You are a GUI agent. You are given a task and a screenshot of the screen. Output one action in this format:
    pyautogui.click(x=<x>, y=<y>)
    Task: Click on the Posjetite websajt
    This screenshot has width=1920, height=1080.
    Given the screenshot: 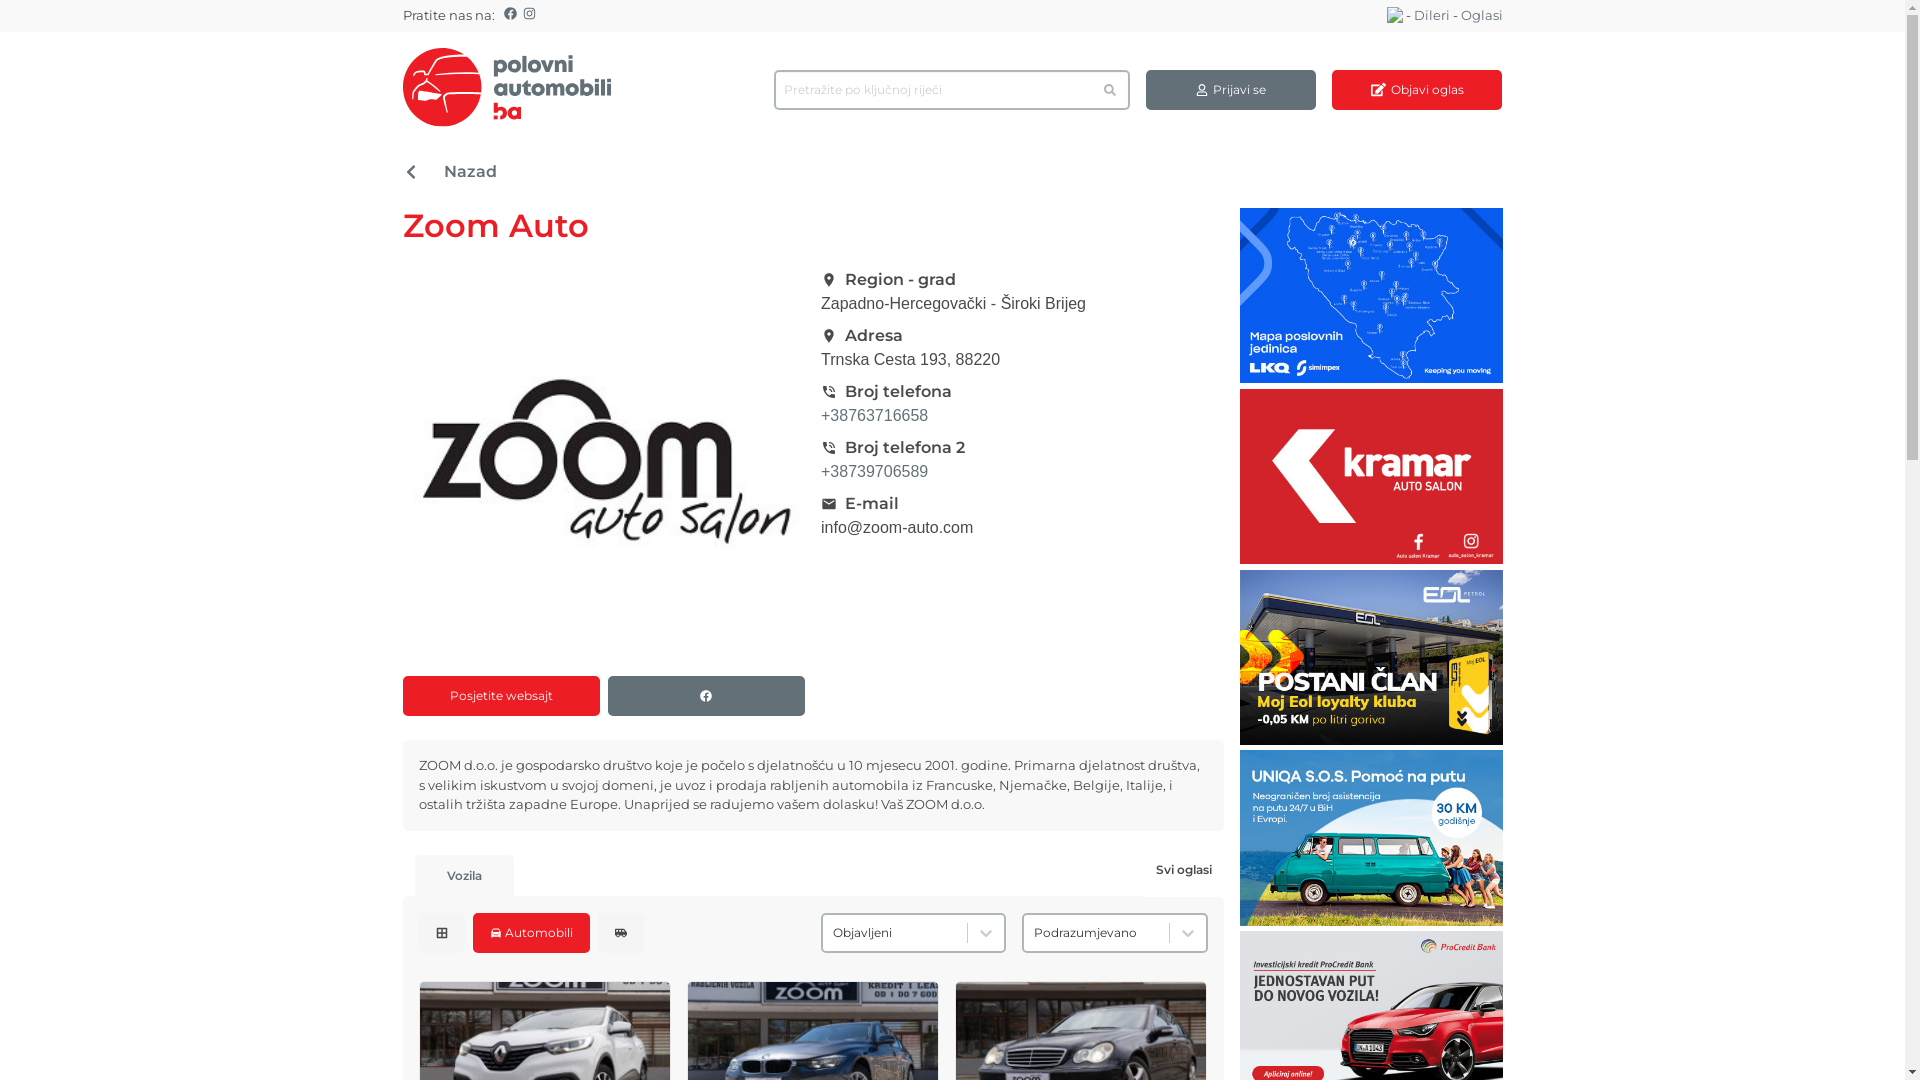 What is the action you would take?
    pyautogui.click(x=500, y=696)
    